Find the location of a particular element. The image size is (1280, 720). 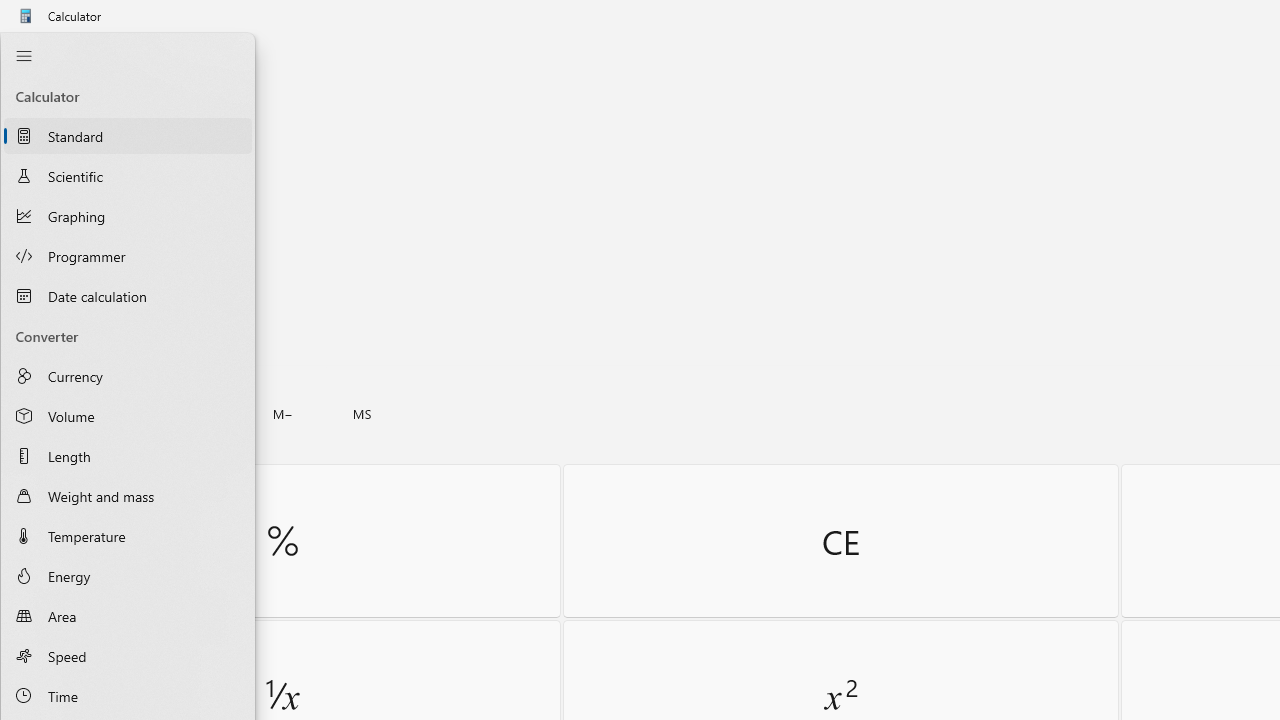

Keep on top is located at coordinates (155, 56).